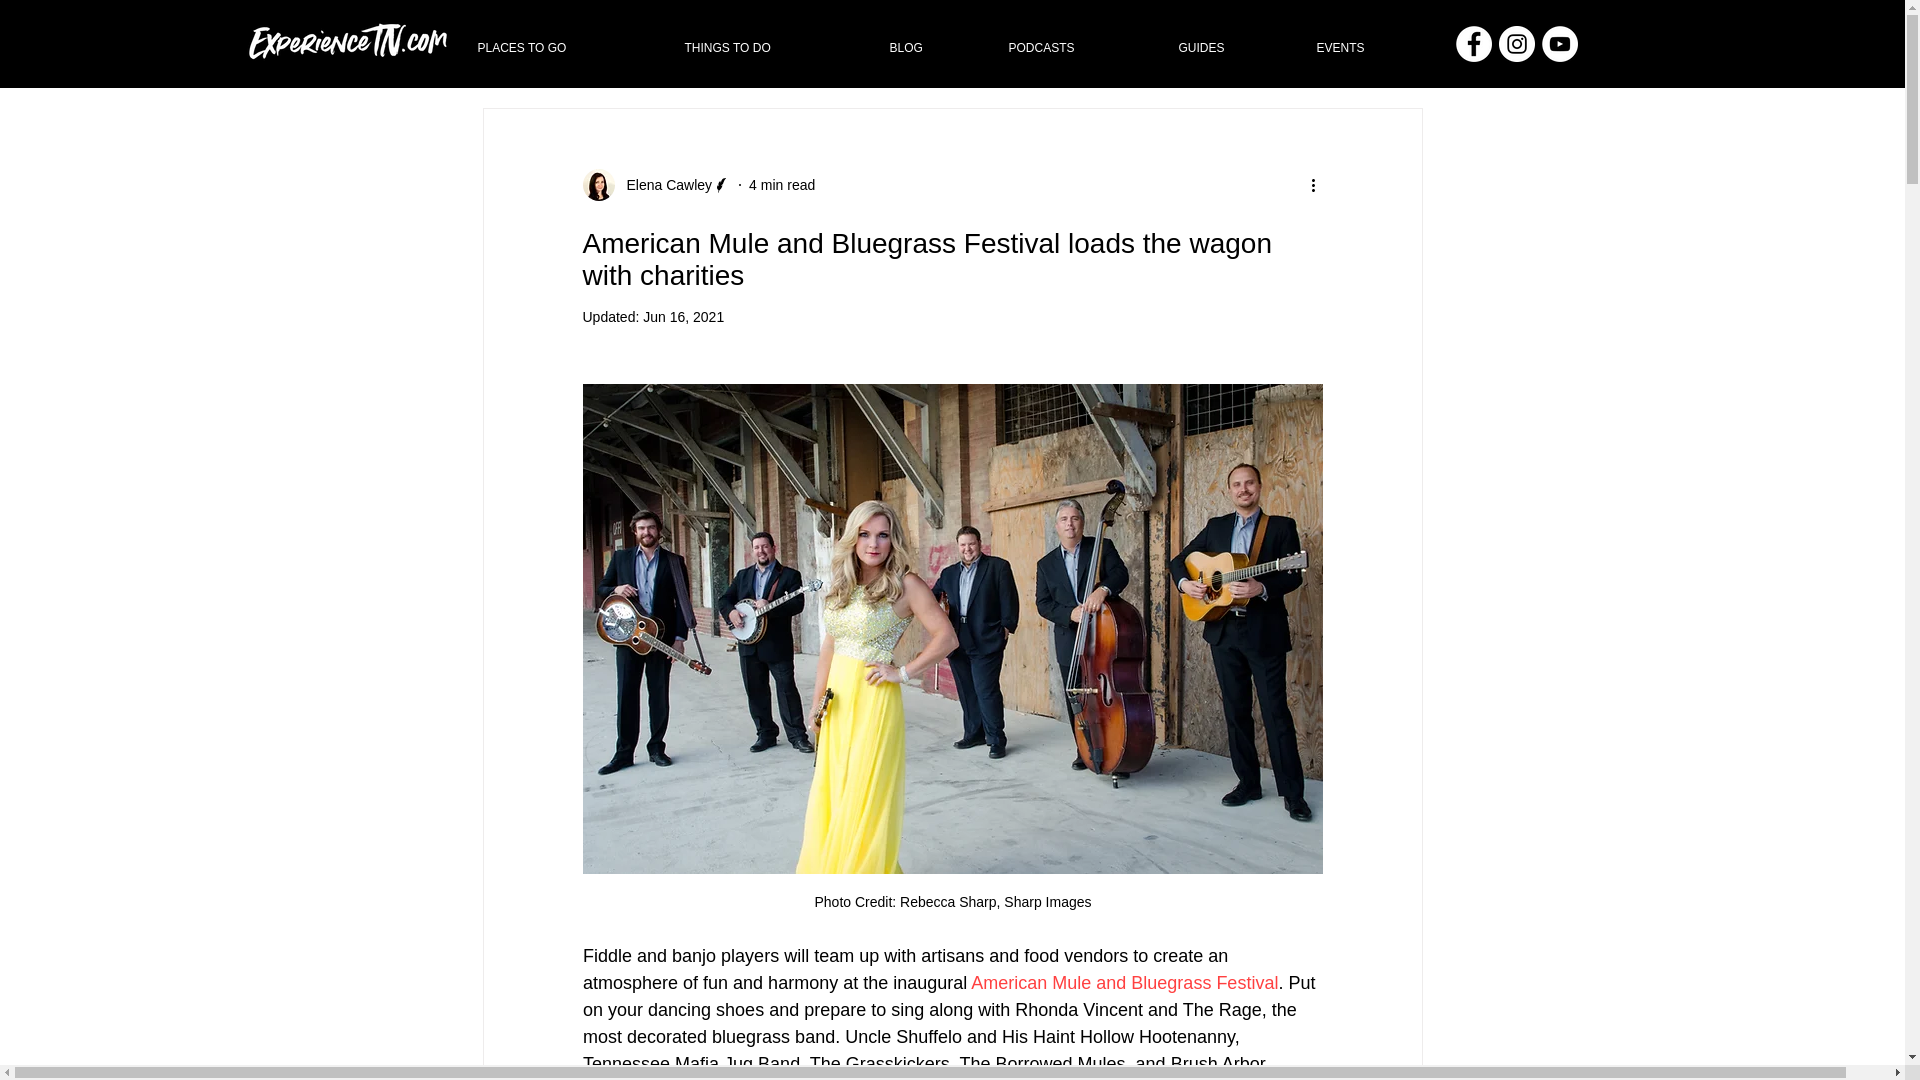 The image size is (1920, 1080). I want to click on EVENTS, so click(1372, 48).